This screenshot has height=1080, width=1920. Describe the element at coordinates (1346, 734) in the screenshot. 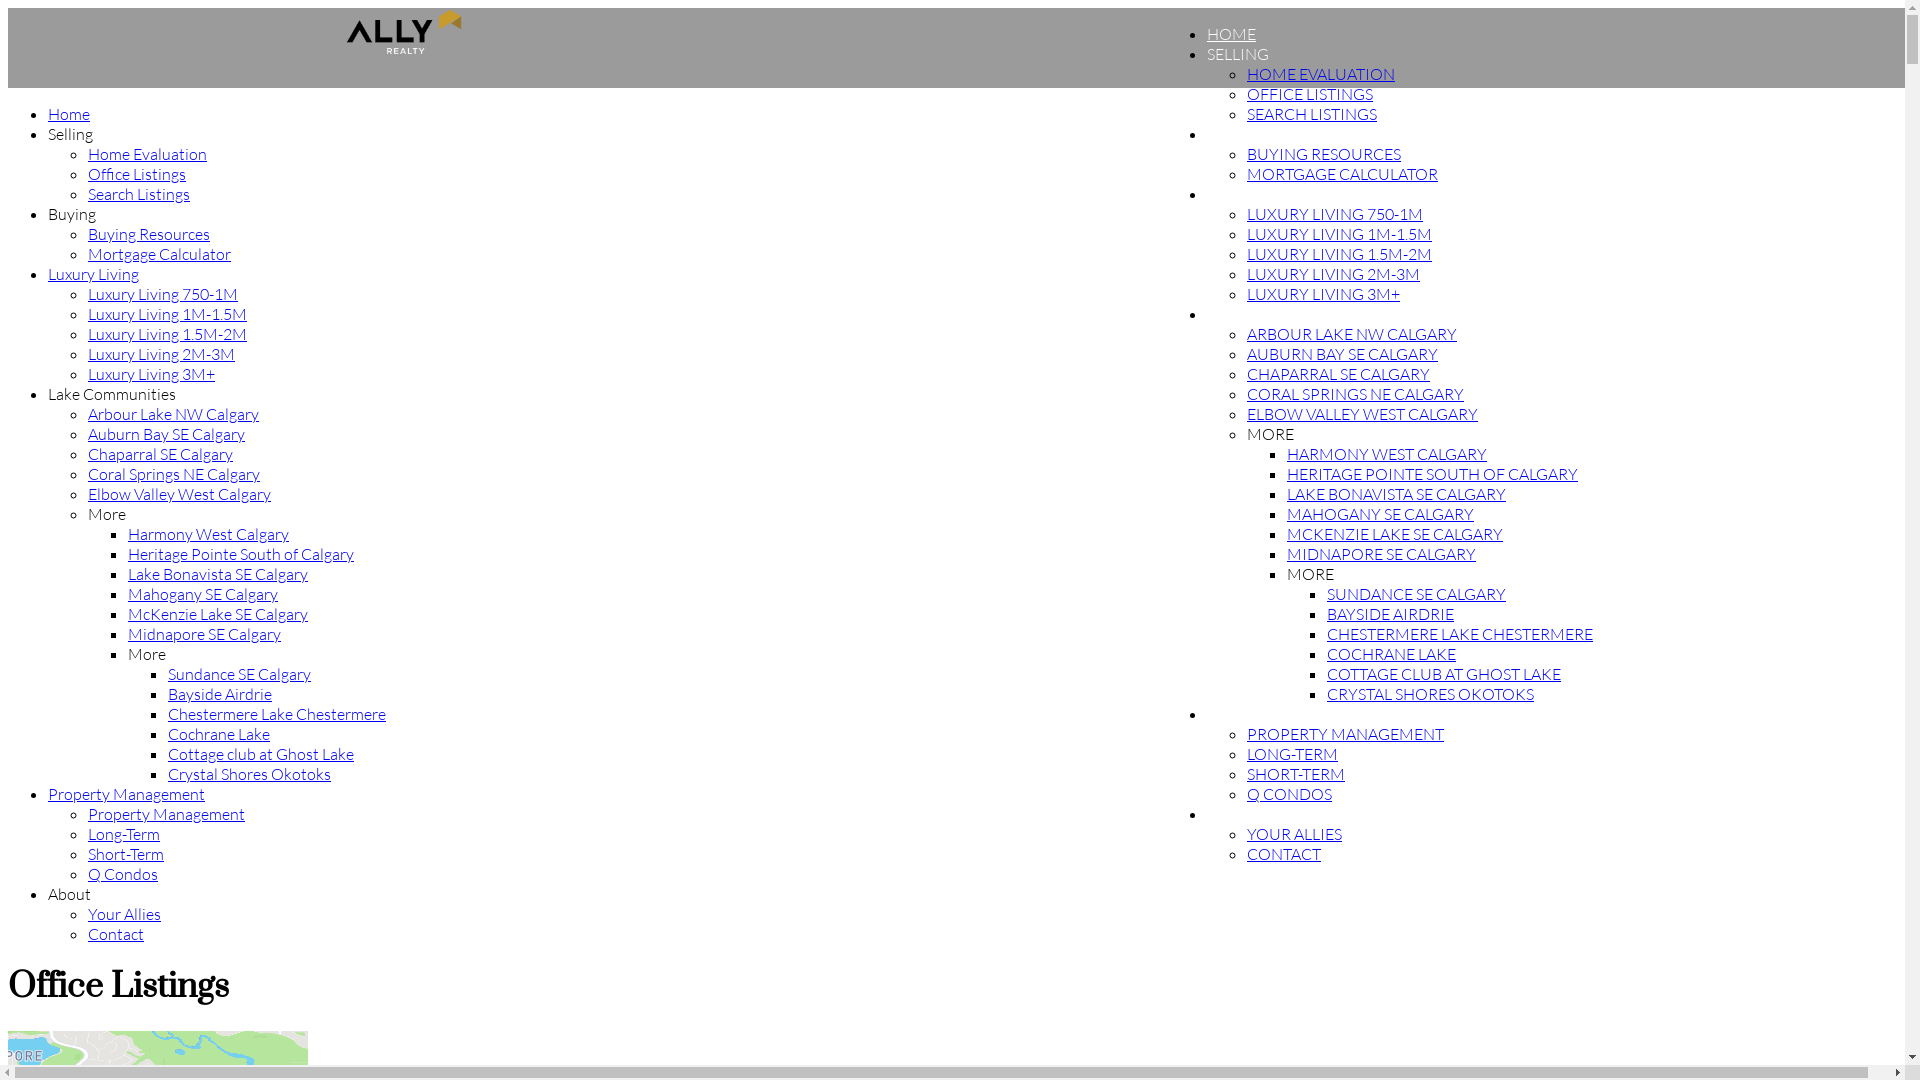

I see `PROPERTY MANAGEMENT` at that location.